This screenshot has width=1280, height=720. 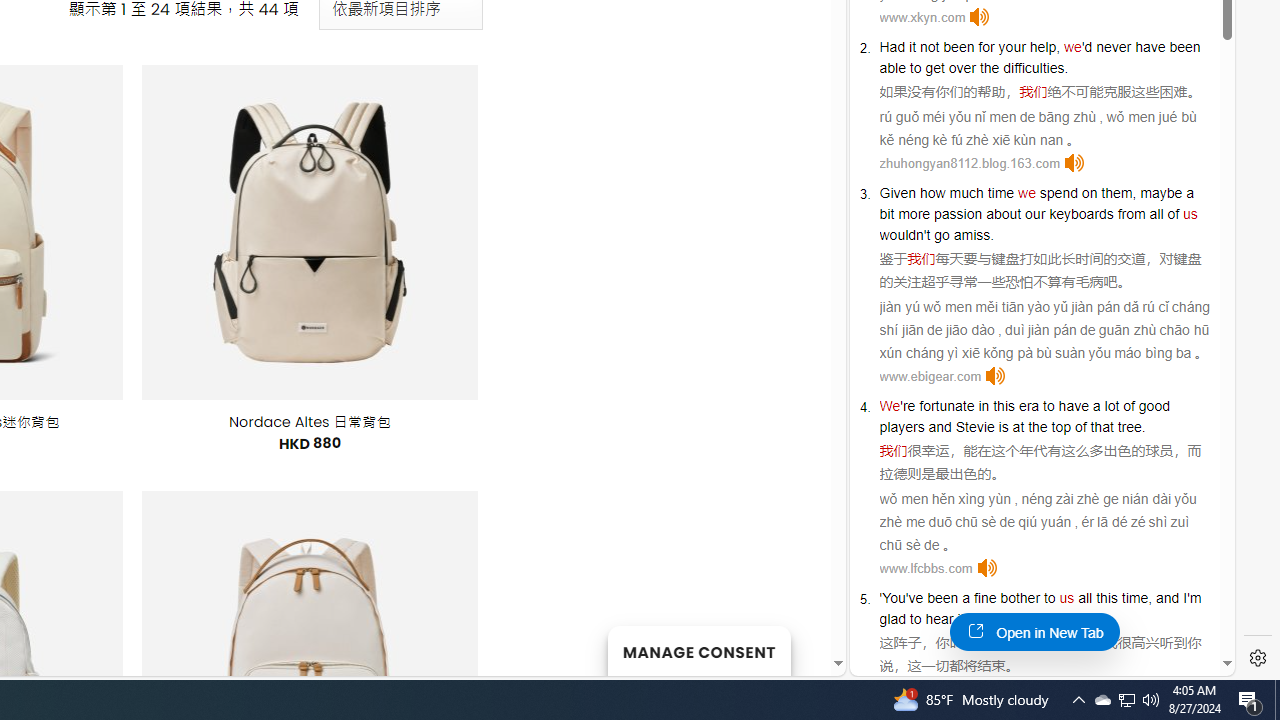 What do you see at coordinates (1034, 68) in the screenshot?
I see `difficulties` at bounding box center [1034, 68].